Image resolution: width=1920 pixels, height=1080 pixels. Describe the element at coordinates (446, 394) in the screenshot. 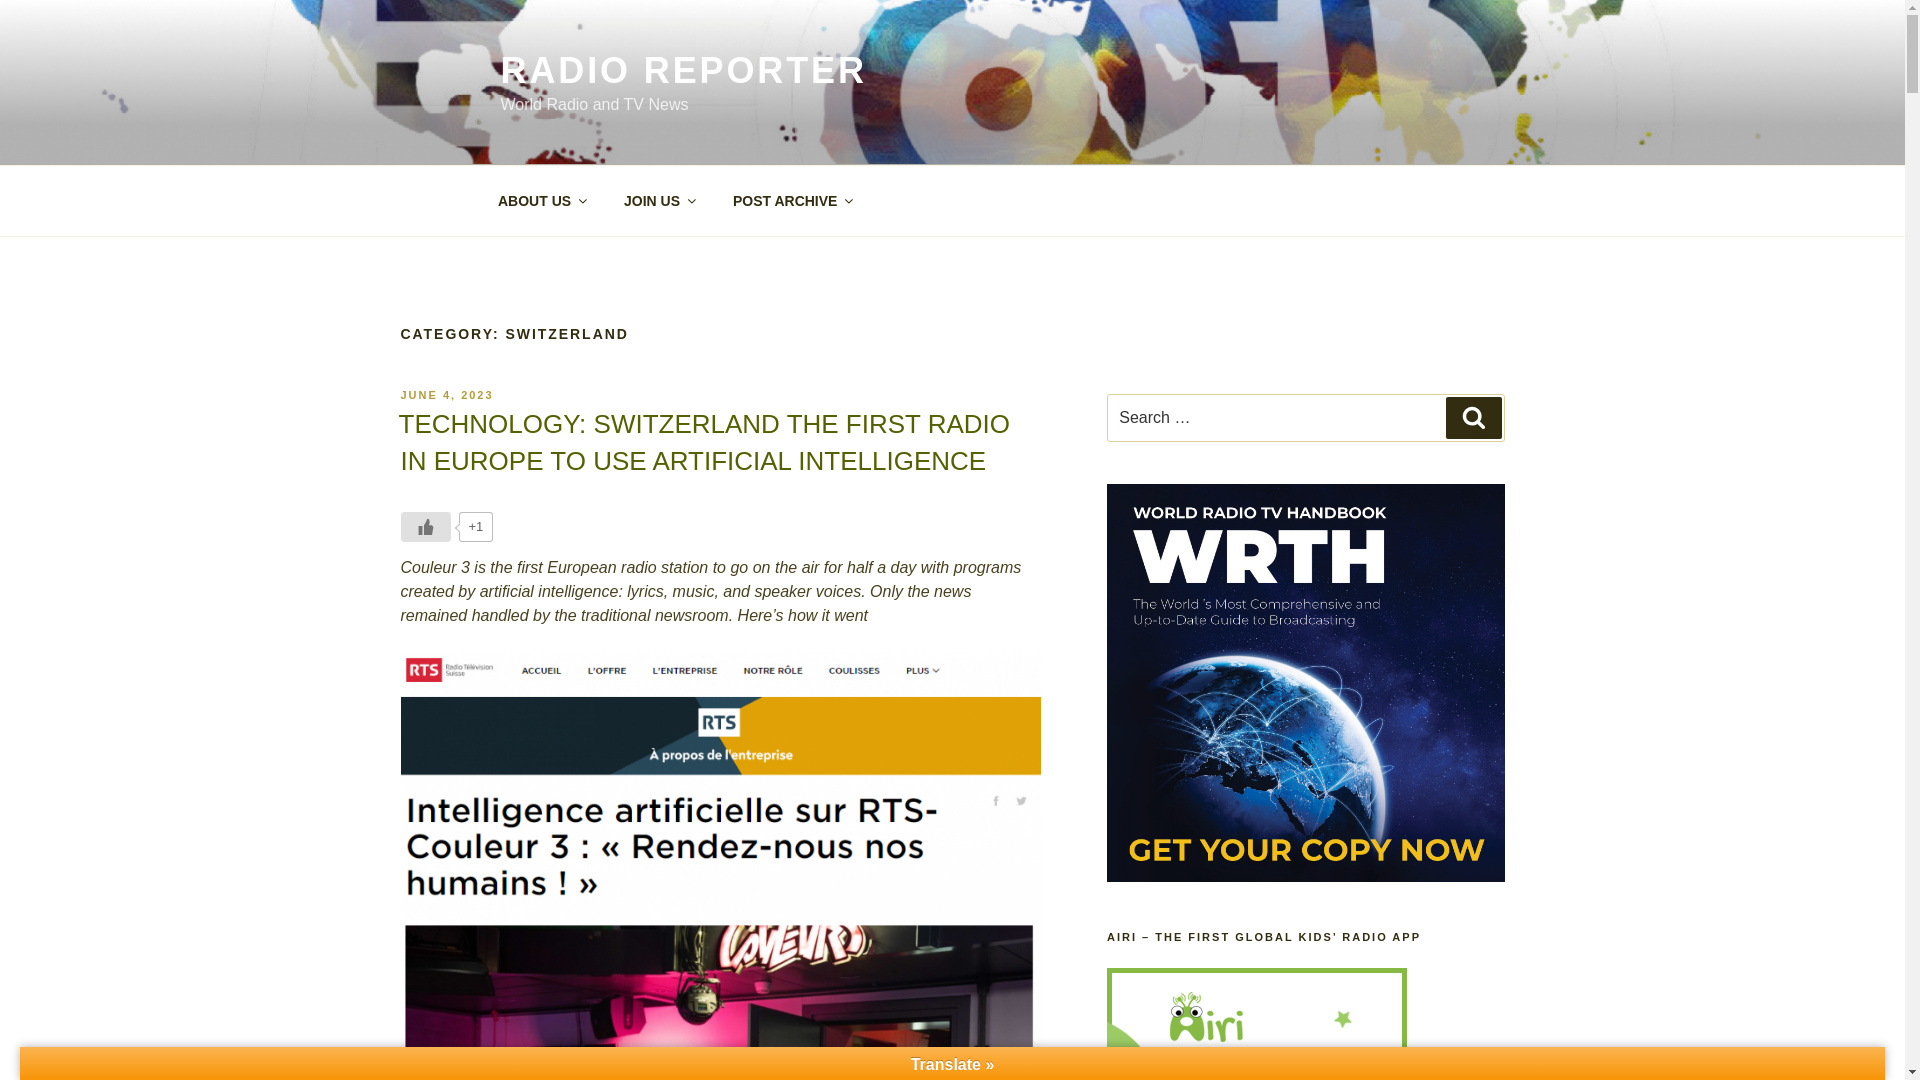

I see `JUNE 4, 2023` at that location.